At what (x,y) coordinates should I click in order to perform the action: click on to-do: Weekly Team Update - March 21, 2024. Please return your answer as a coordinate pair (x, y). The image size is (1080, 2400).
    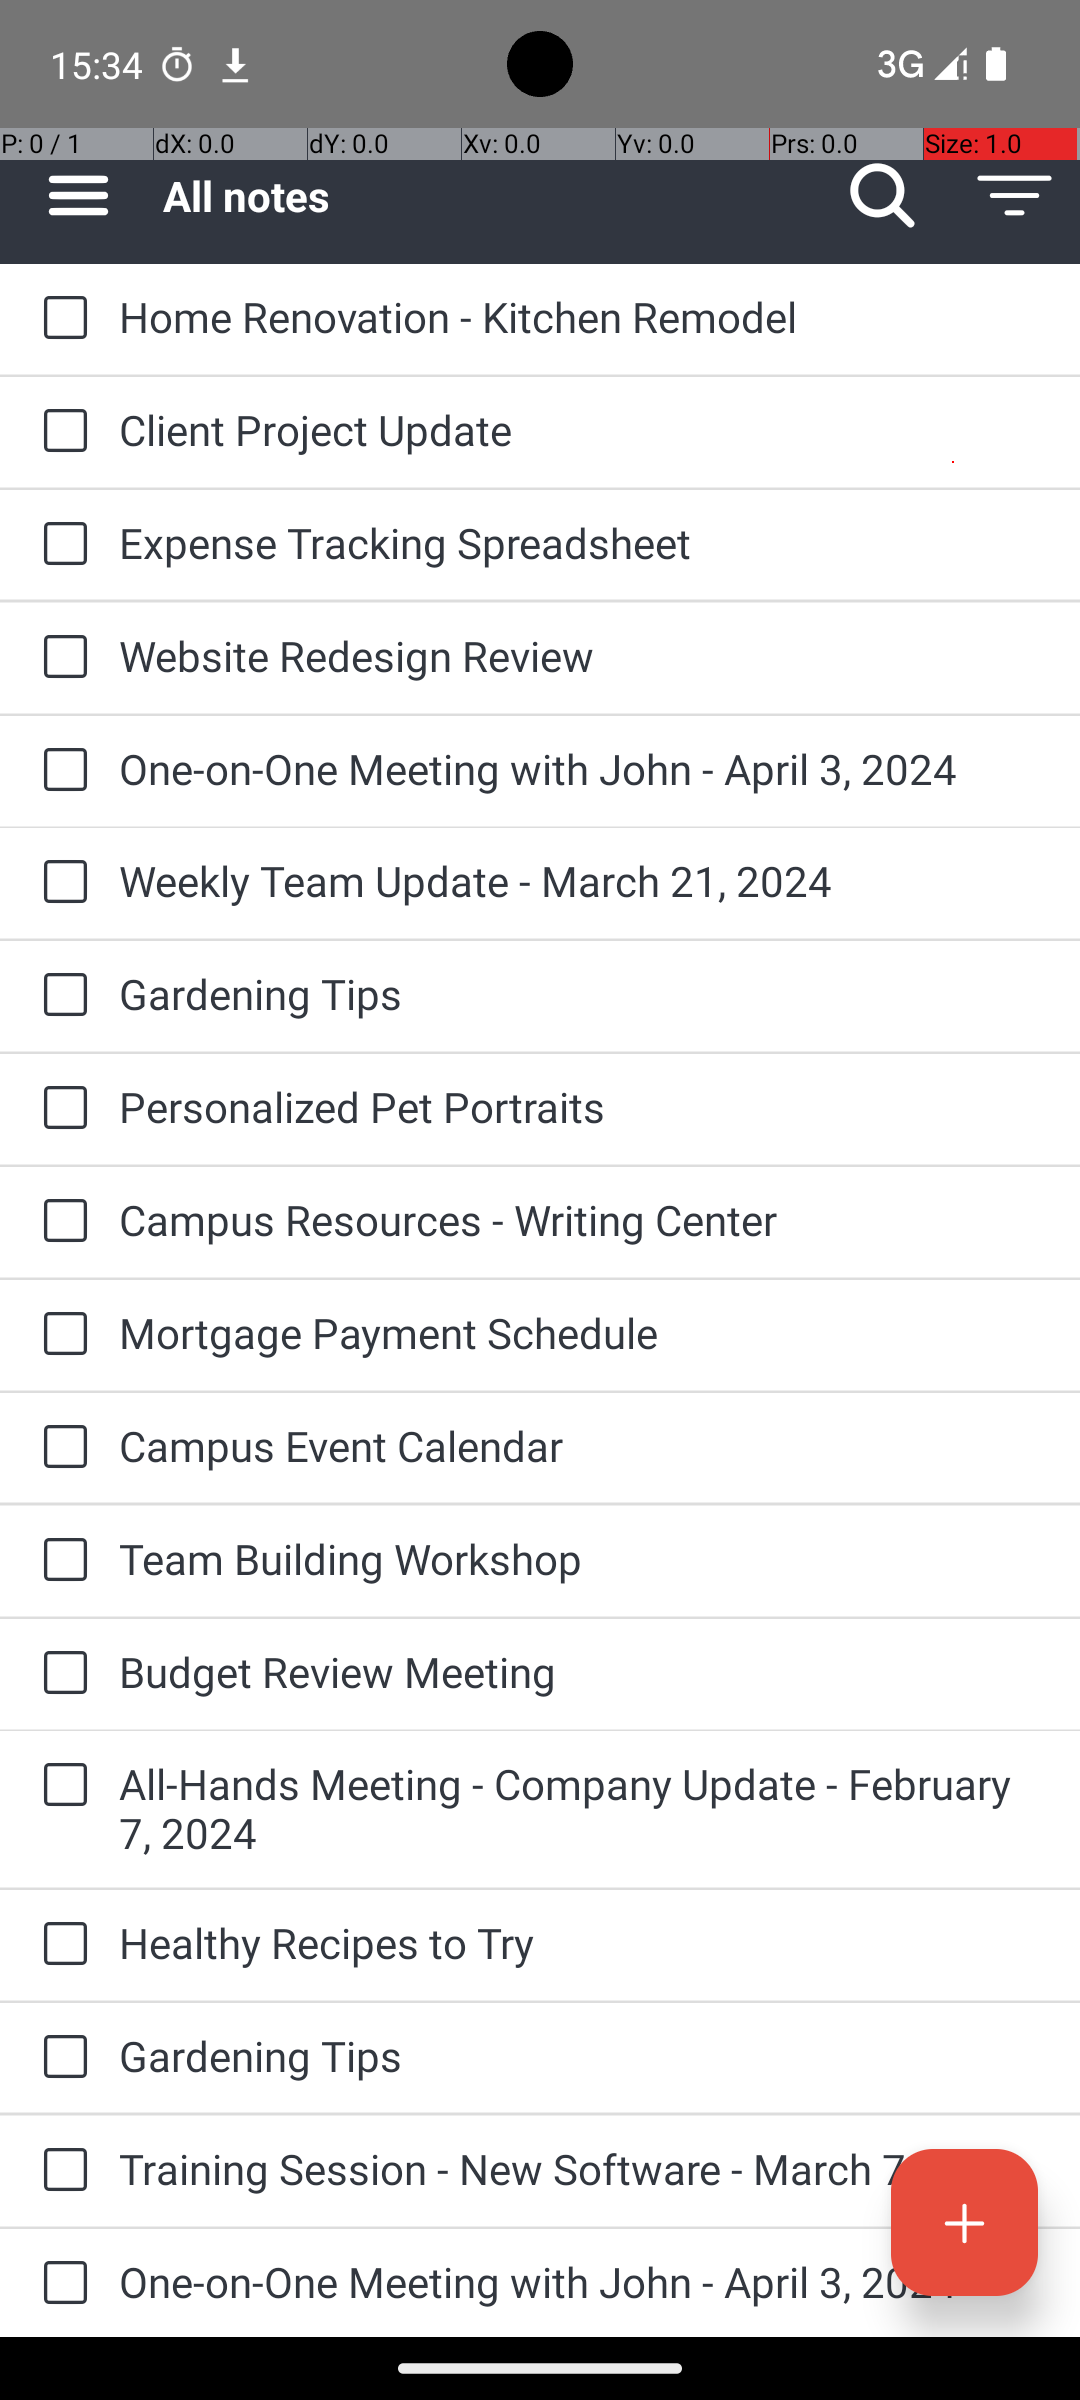
    Looking at the image, I should click on (60, 882).